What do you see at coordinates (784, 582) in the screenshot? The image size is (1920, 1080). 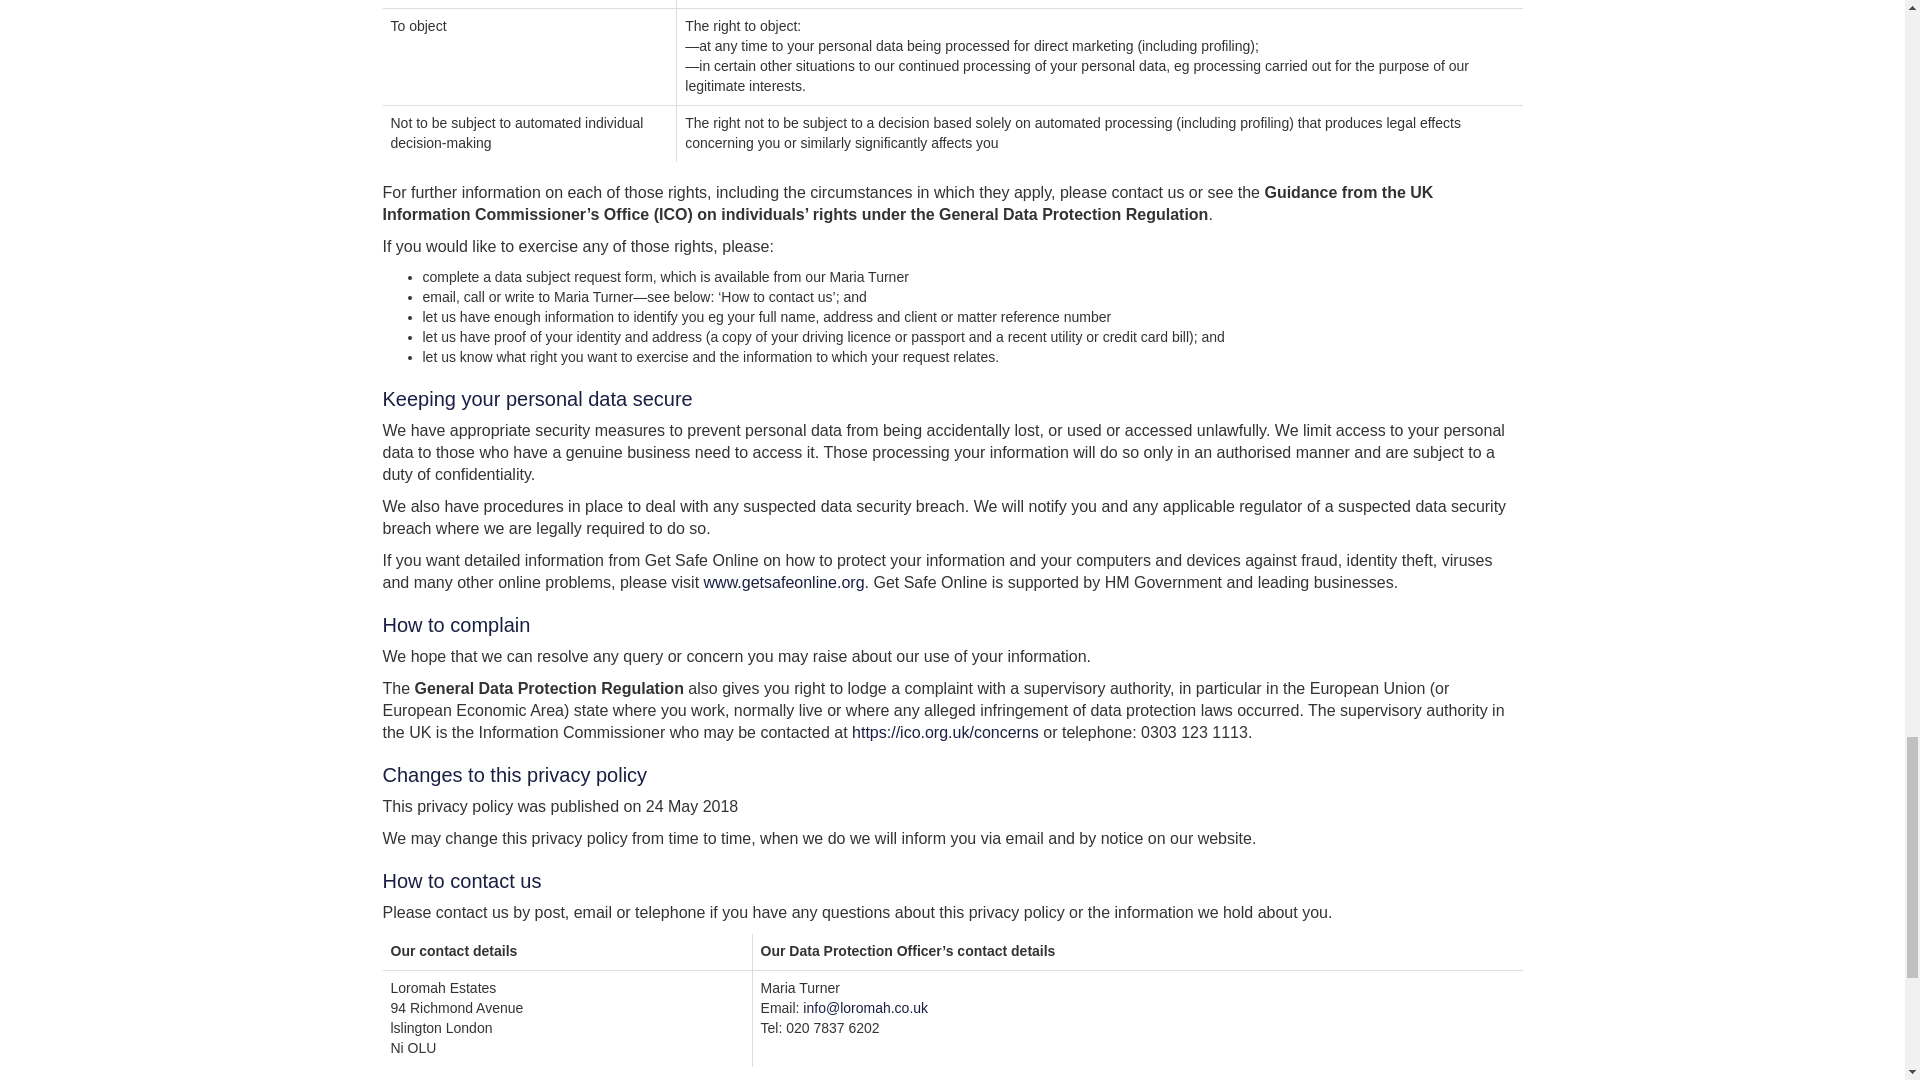 I see `www.getsafeonline.org` at bounding box center [784, 582].